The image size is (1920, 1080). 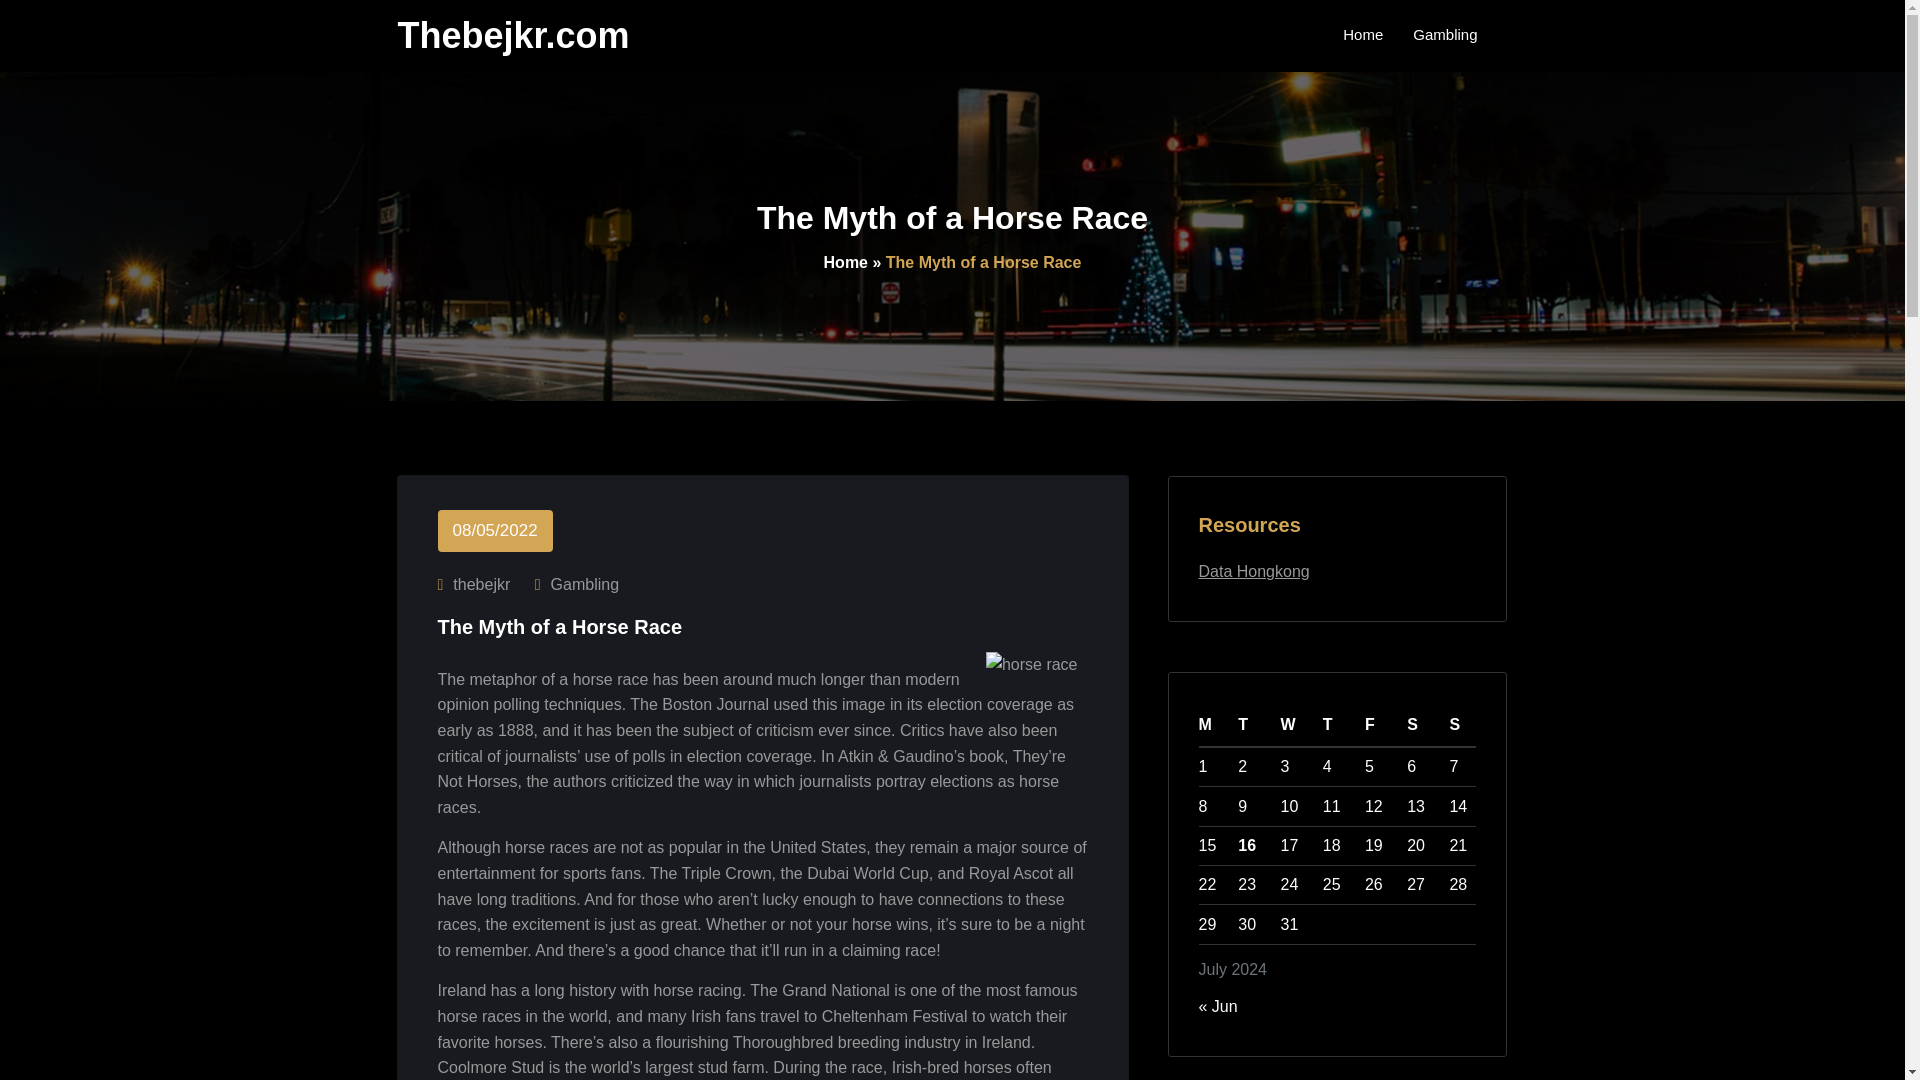 I want to click on Home, so click(x=845, y=262).